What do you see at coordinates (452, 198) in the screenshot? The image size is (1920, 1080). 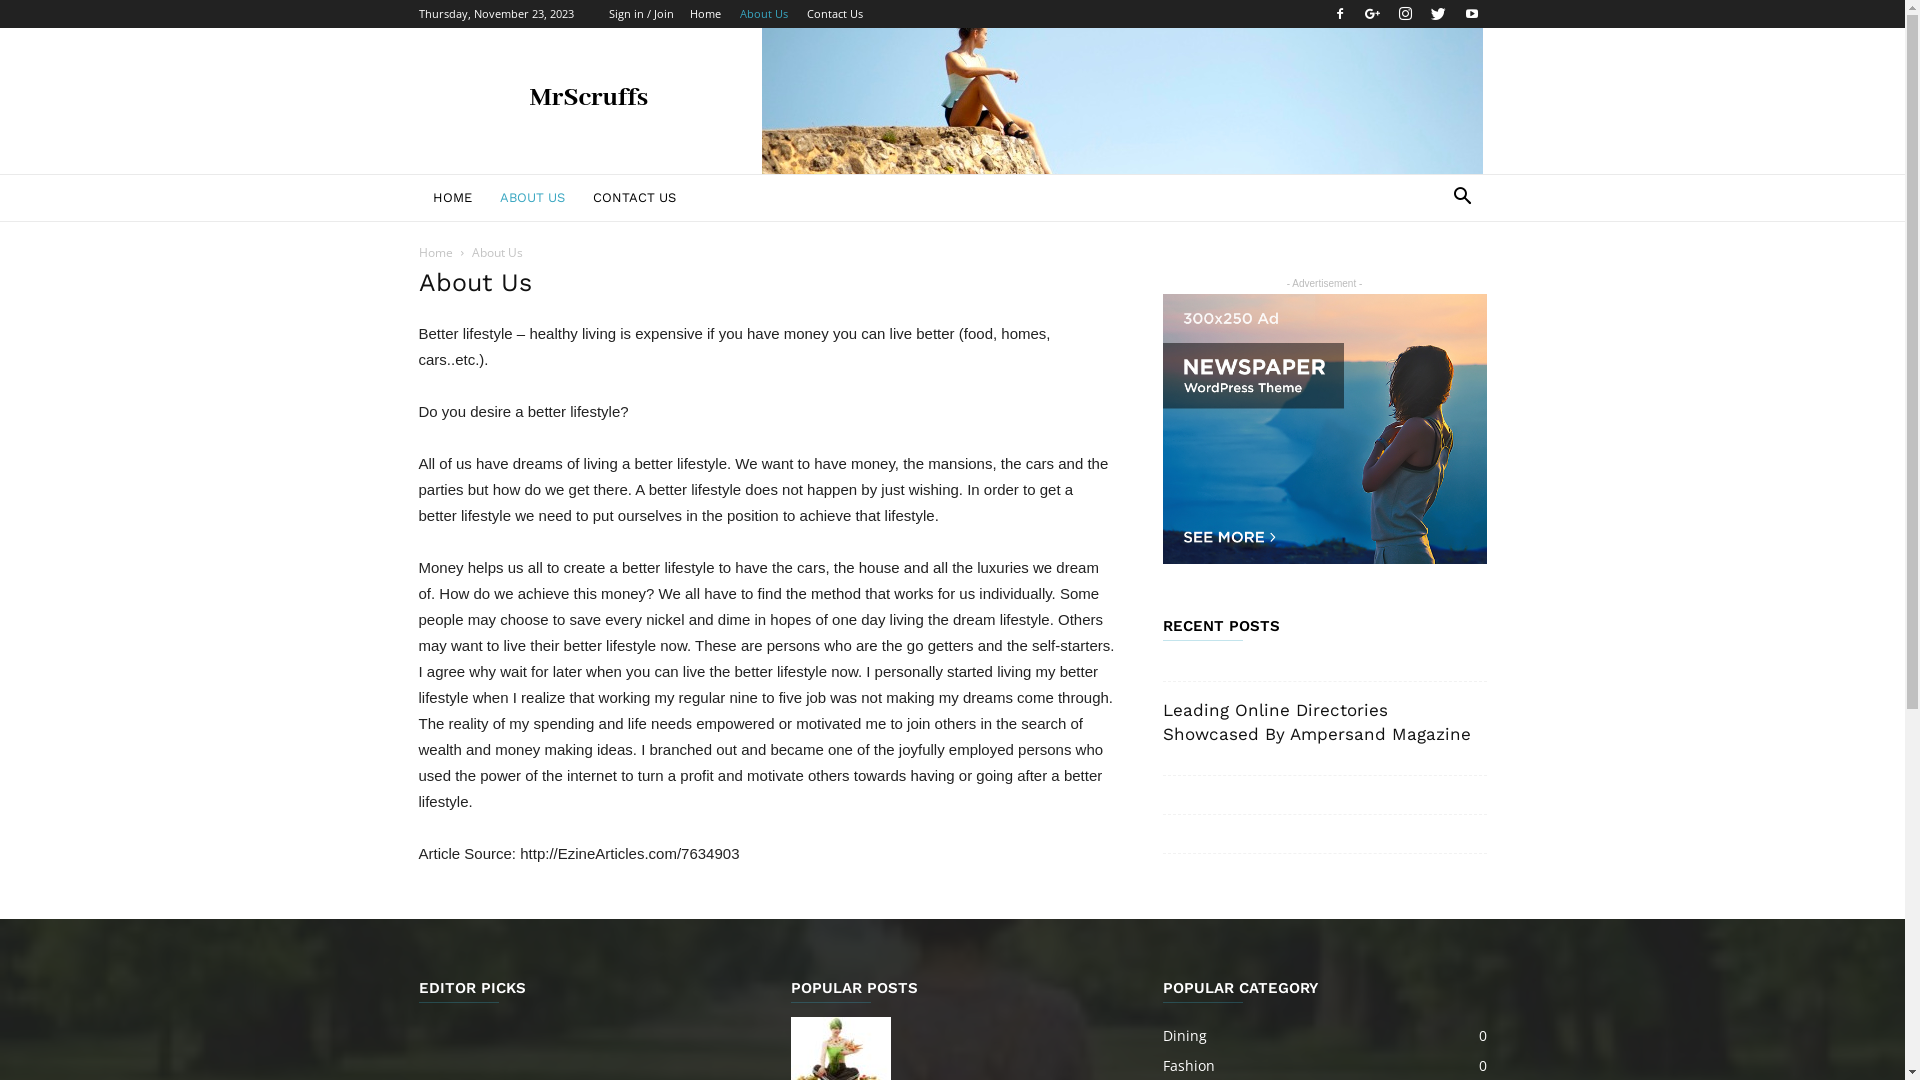 I see `HOME` at bounding box center [452, 198].